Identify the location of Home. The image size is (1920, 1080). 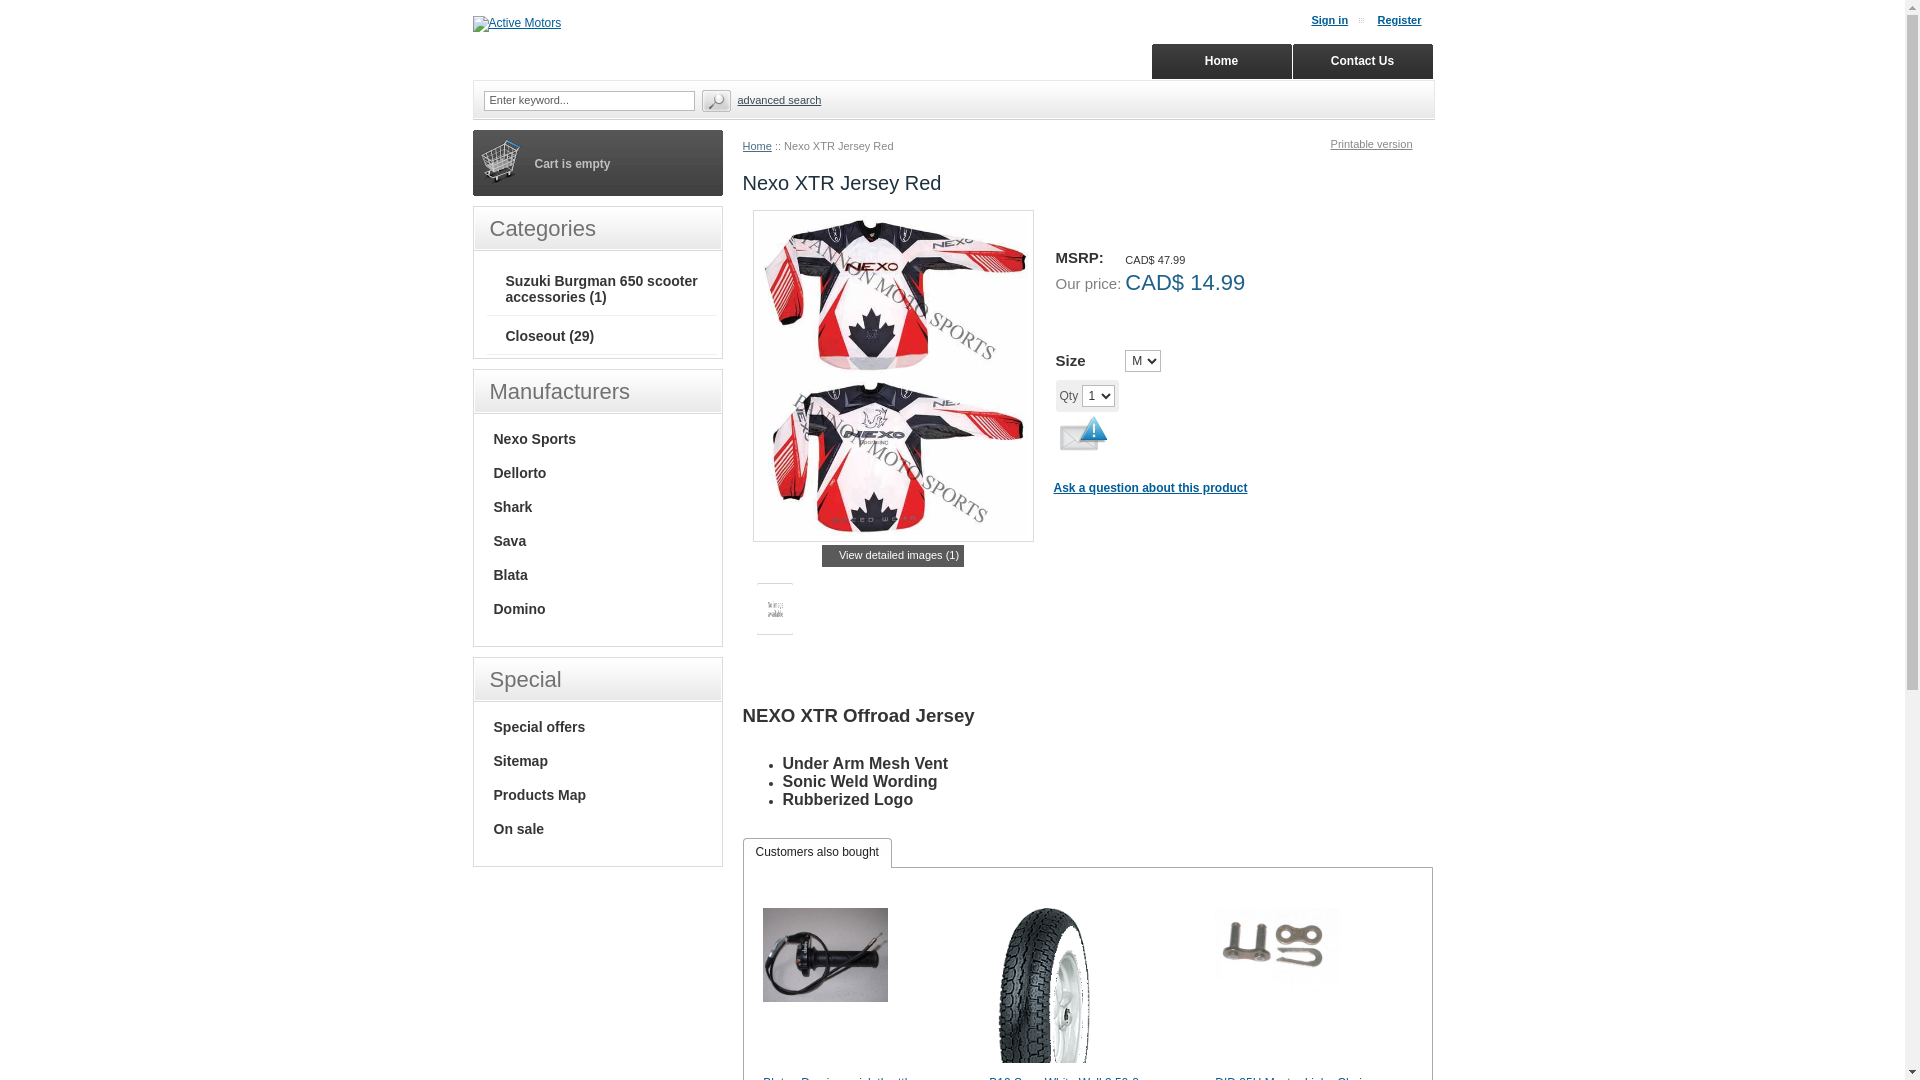
(1222, 62).